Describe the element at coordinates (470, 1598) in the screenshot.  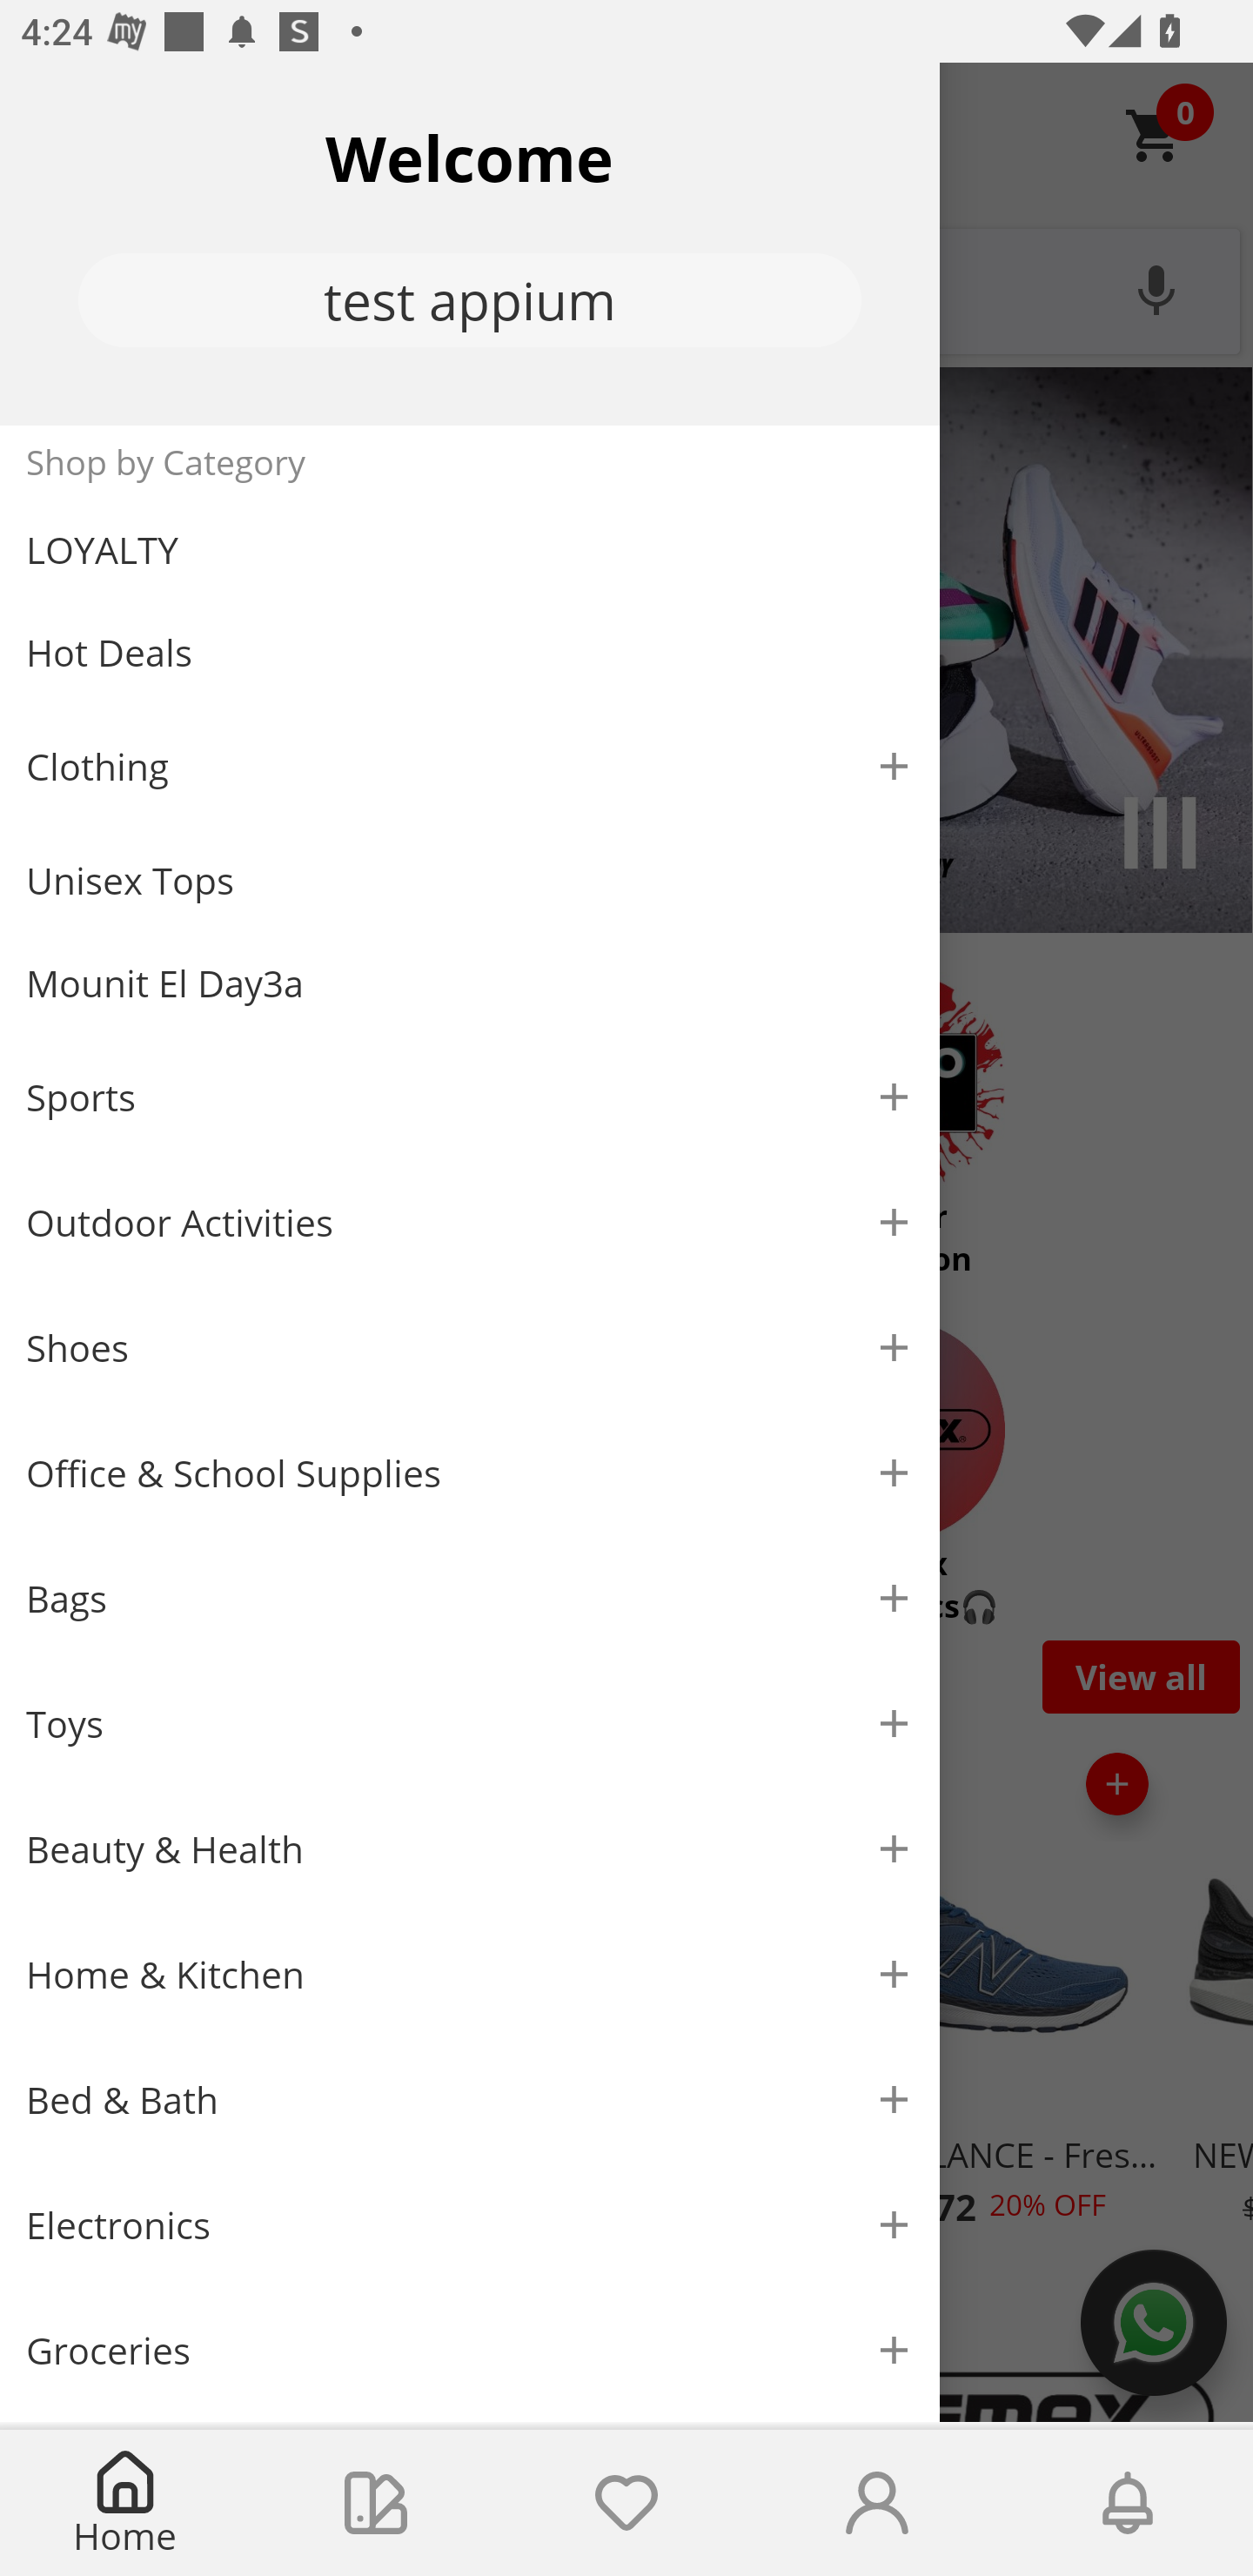
I see `Bags` at that location.